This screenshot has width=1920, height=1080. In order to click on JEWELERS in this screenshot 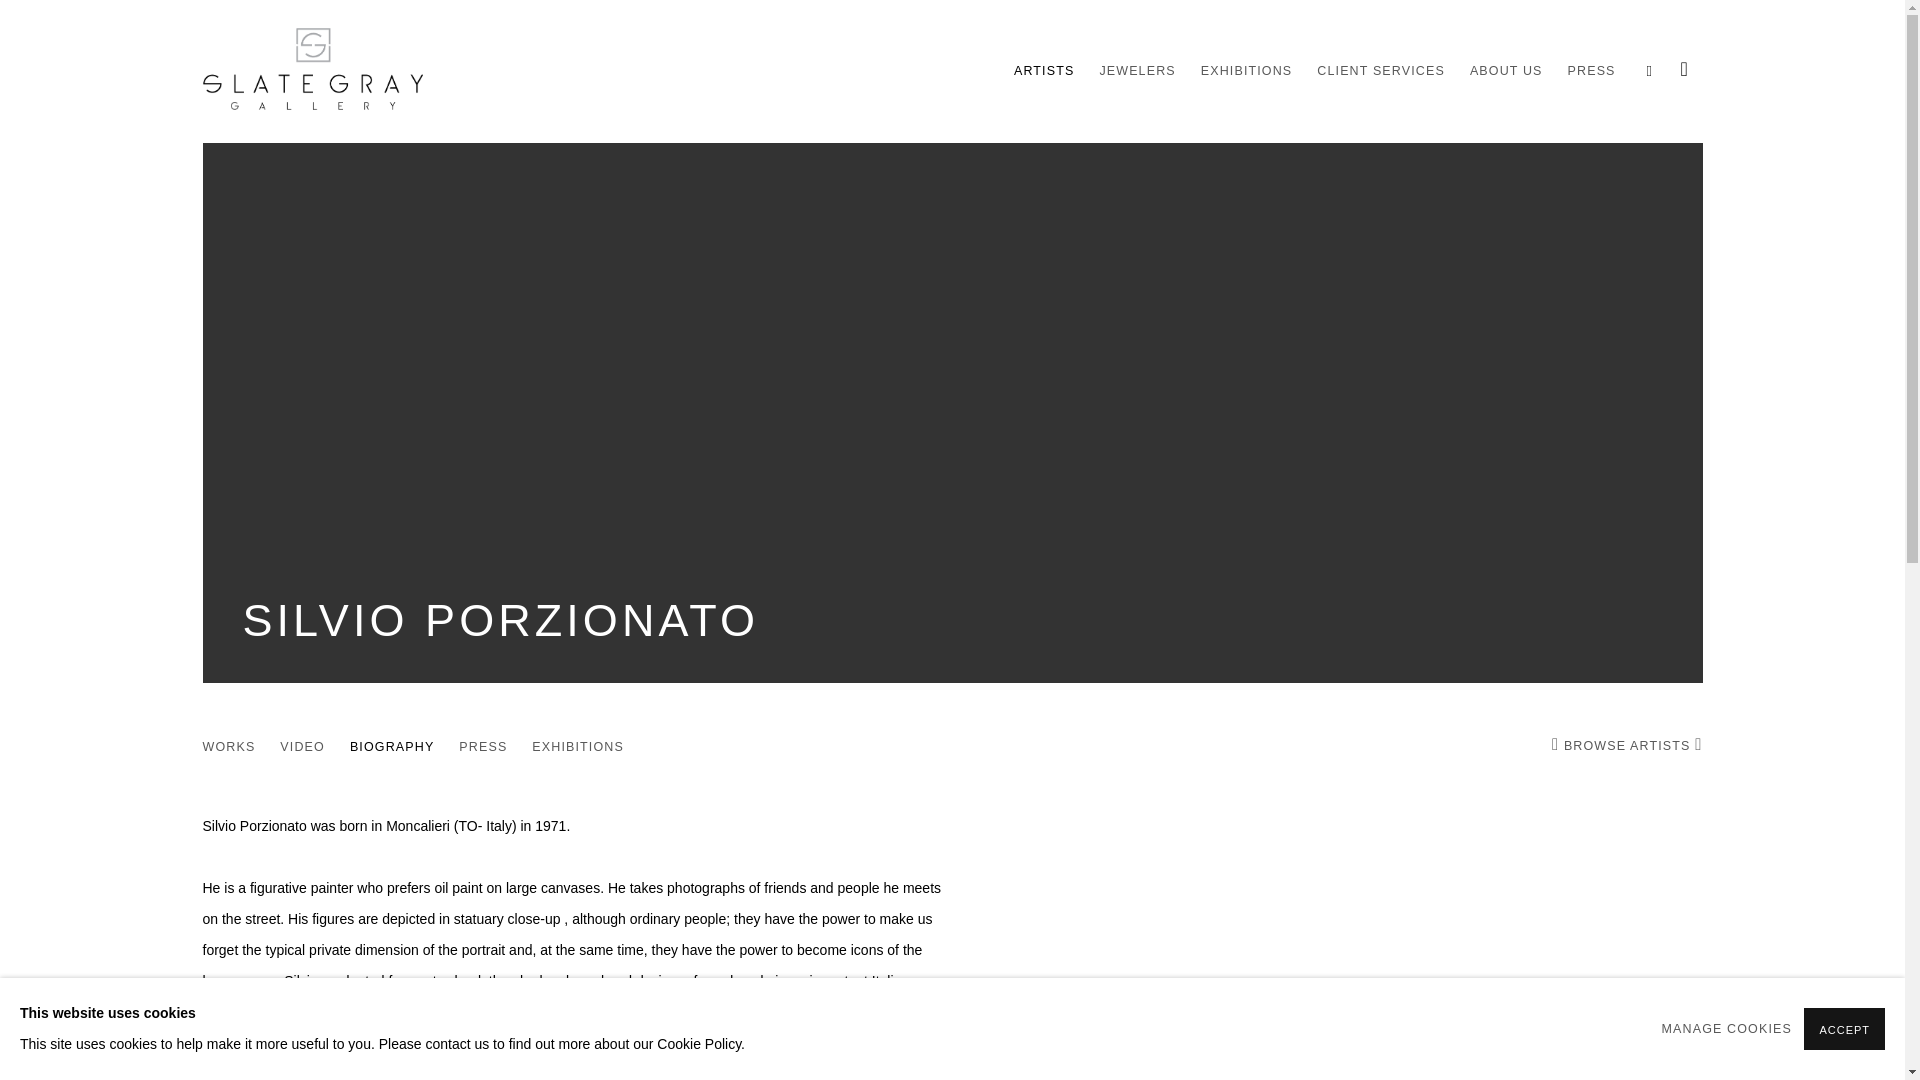, I will do `click(1136, 70)`.